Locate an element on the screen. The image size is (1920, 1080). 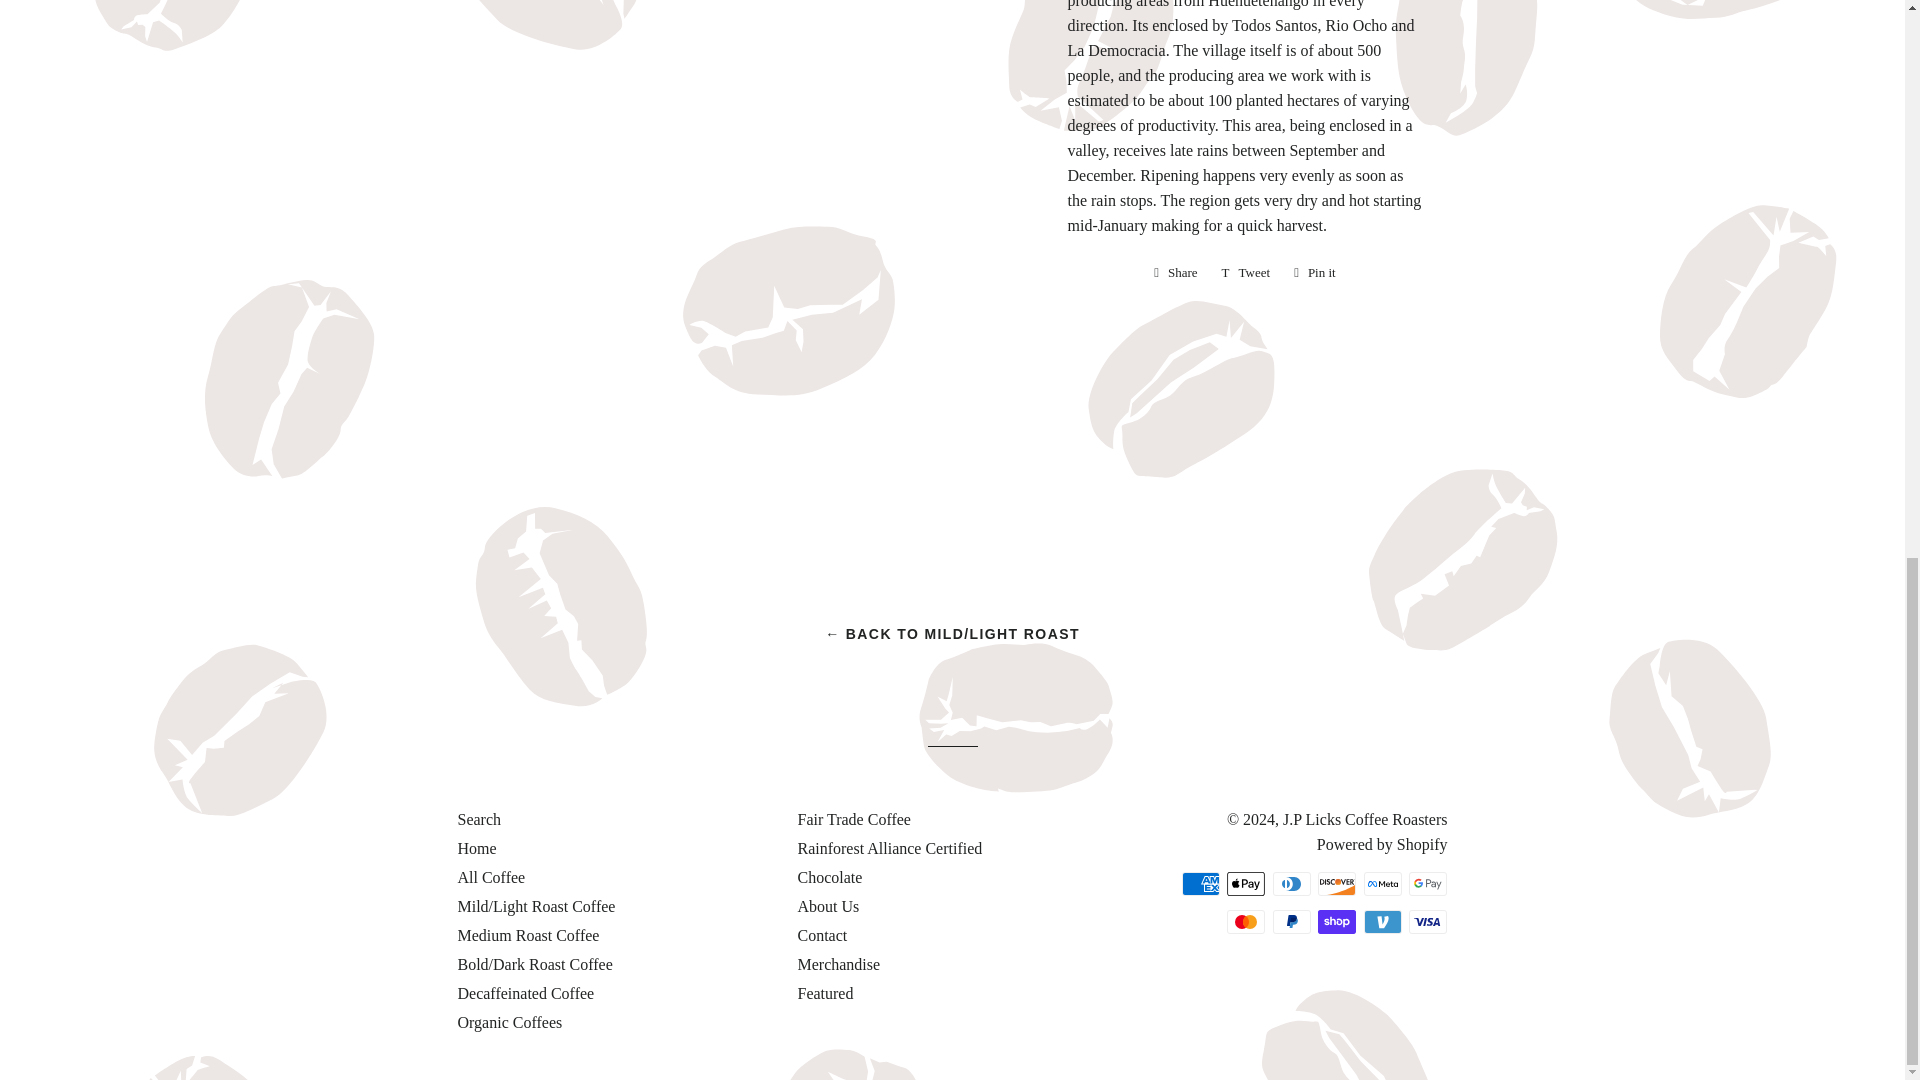
Pin on Pinterest is located at coordinates (1314, 273).